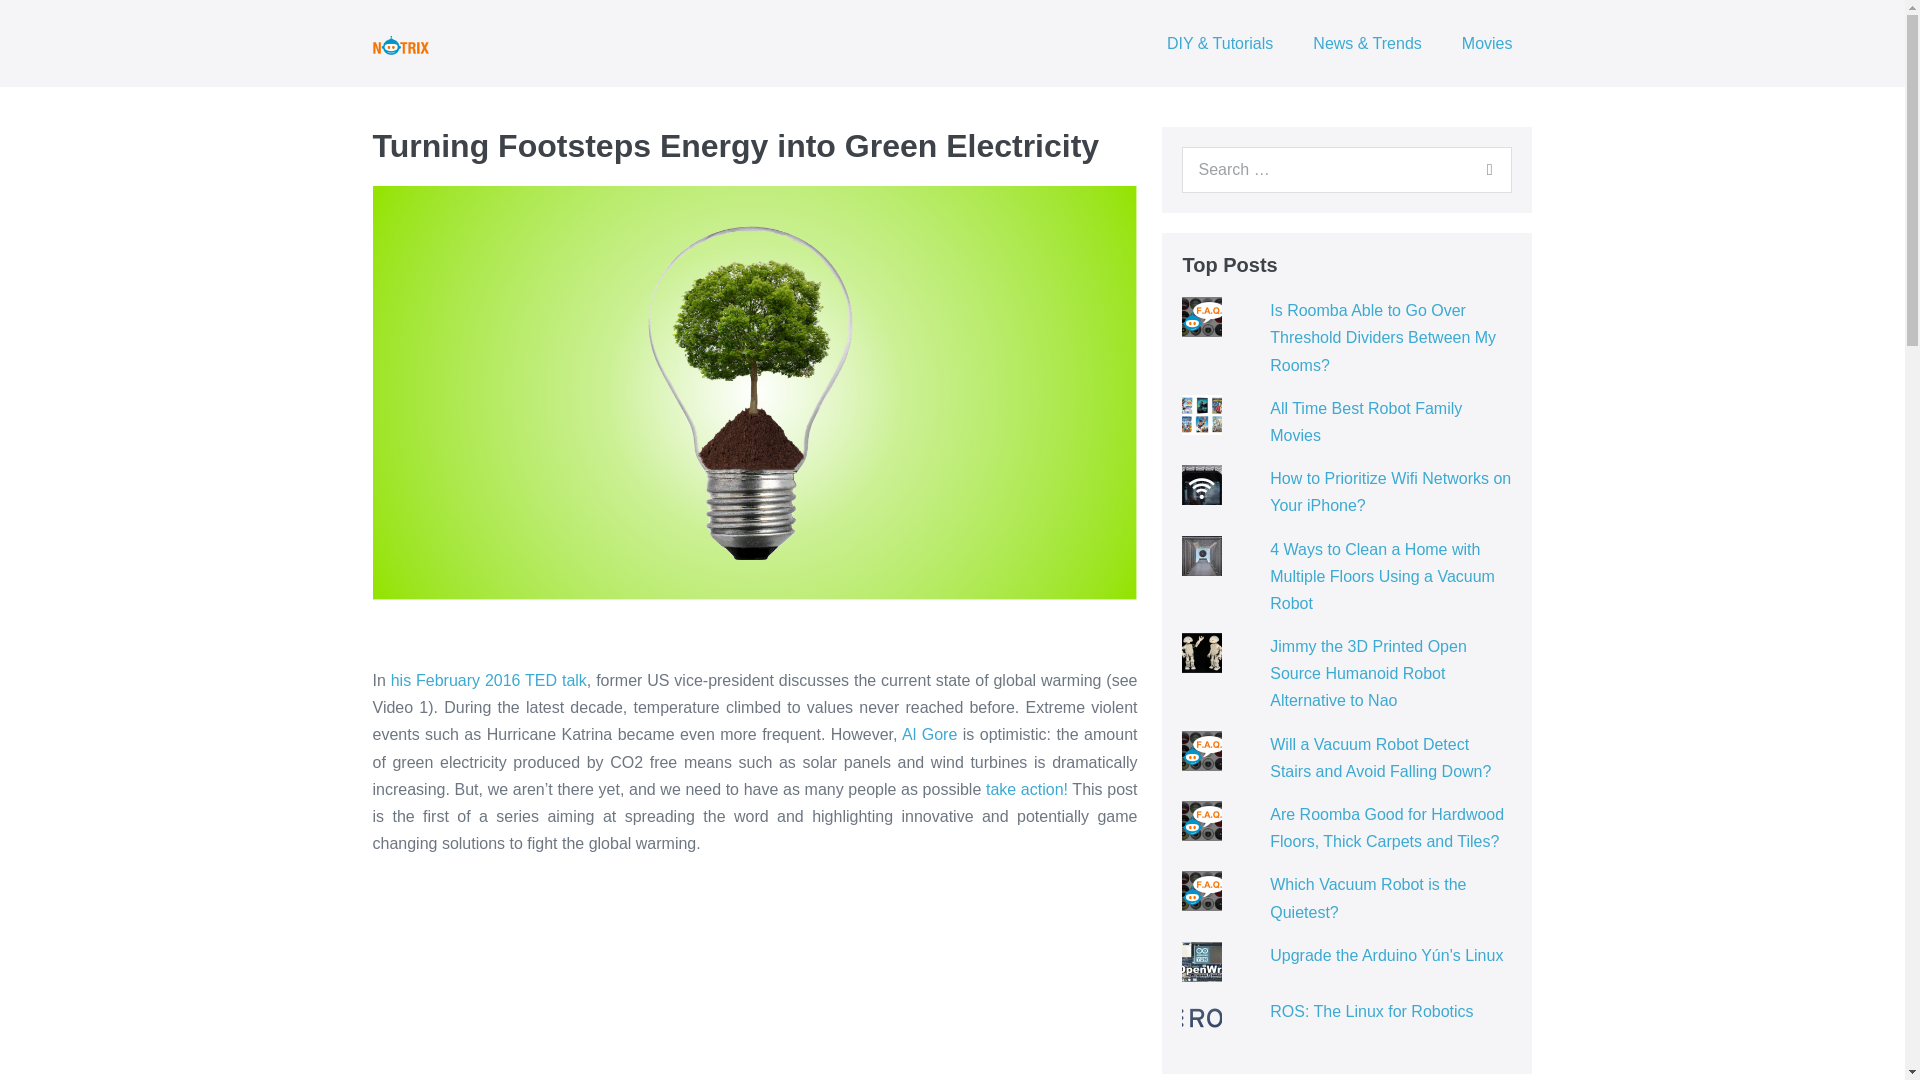  What do you see at coordinates (1026, 789) in the screenshot?
I see `take action!` at bounding box center [1026, 789].